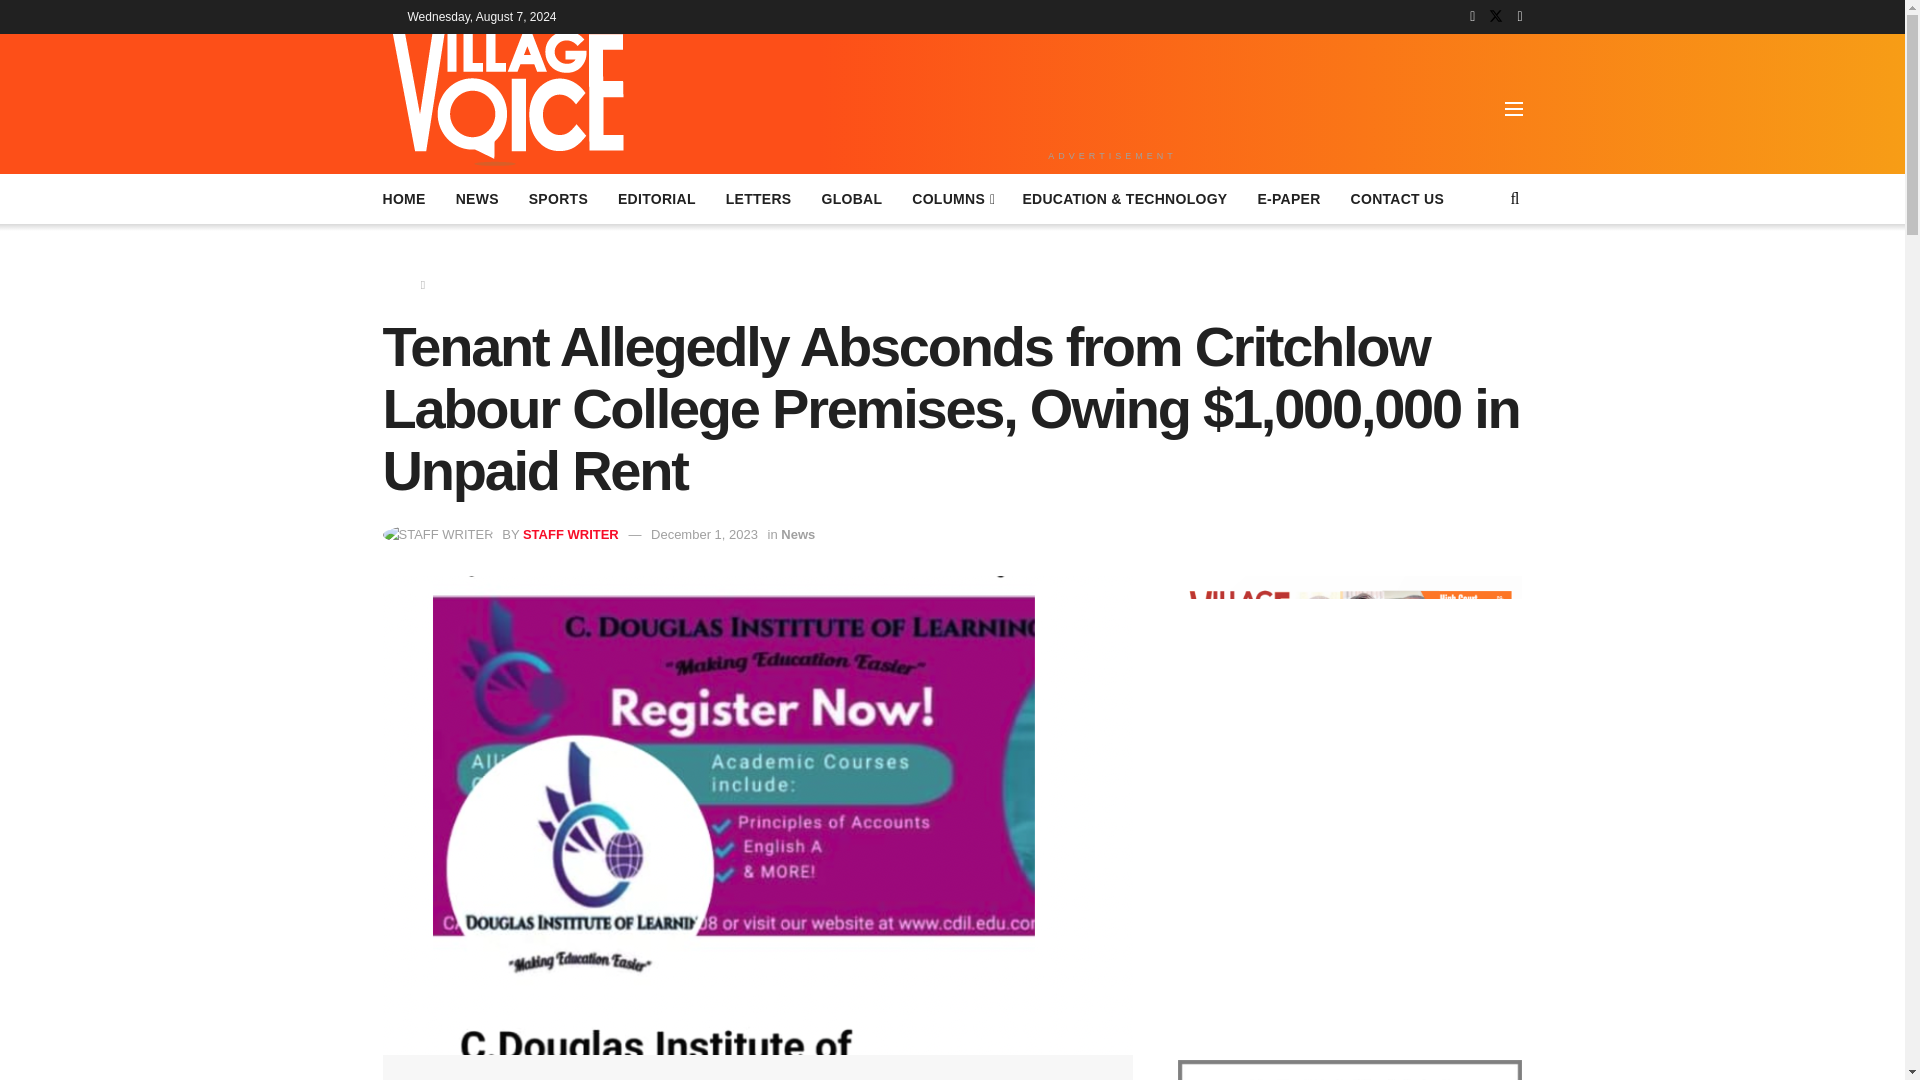 The height and width of the screenshot is (1080, 1920). What do you see at coordinates (1288, 198) in the screenshot?
I see `E-PAPER` at bounding box center [1288, 198].